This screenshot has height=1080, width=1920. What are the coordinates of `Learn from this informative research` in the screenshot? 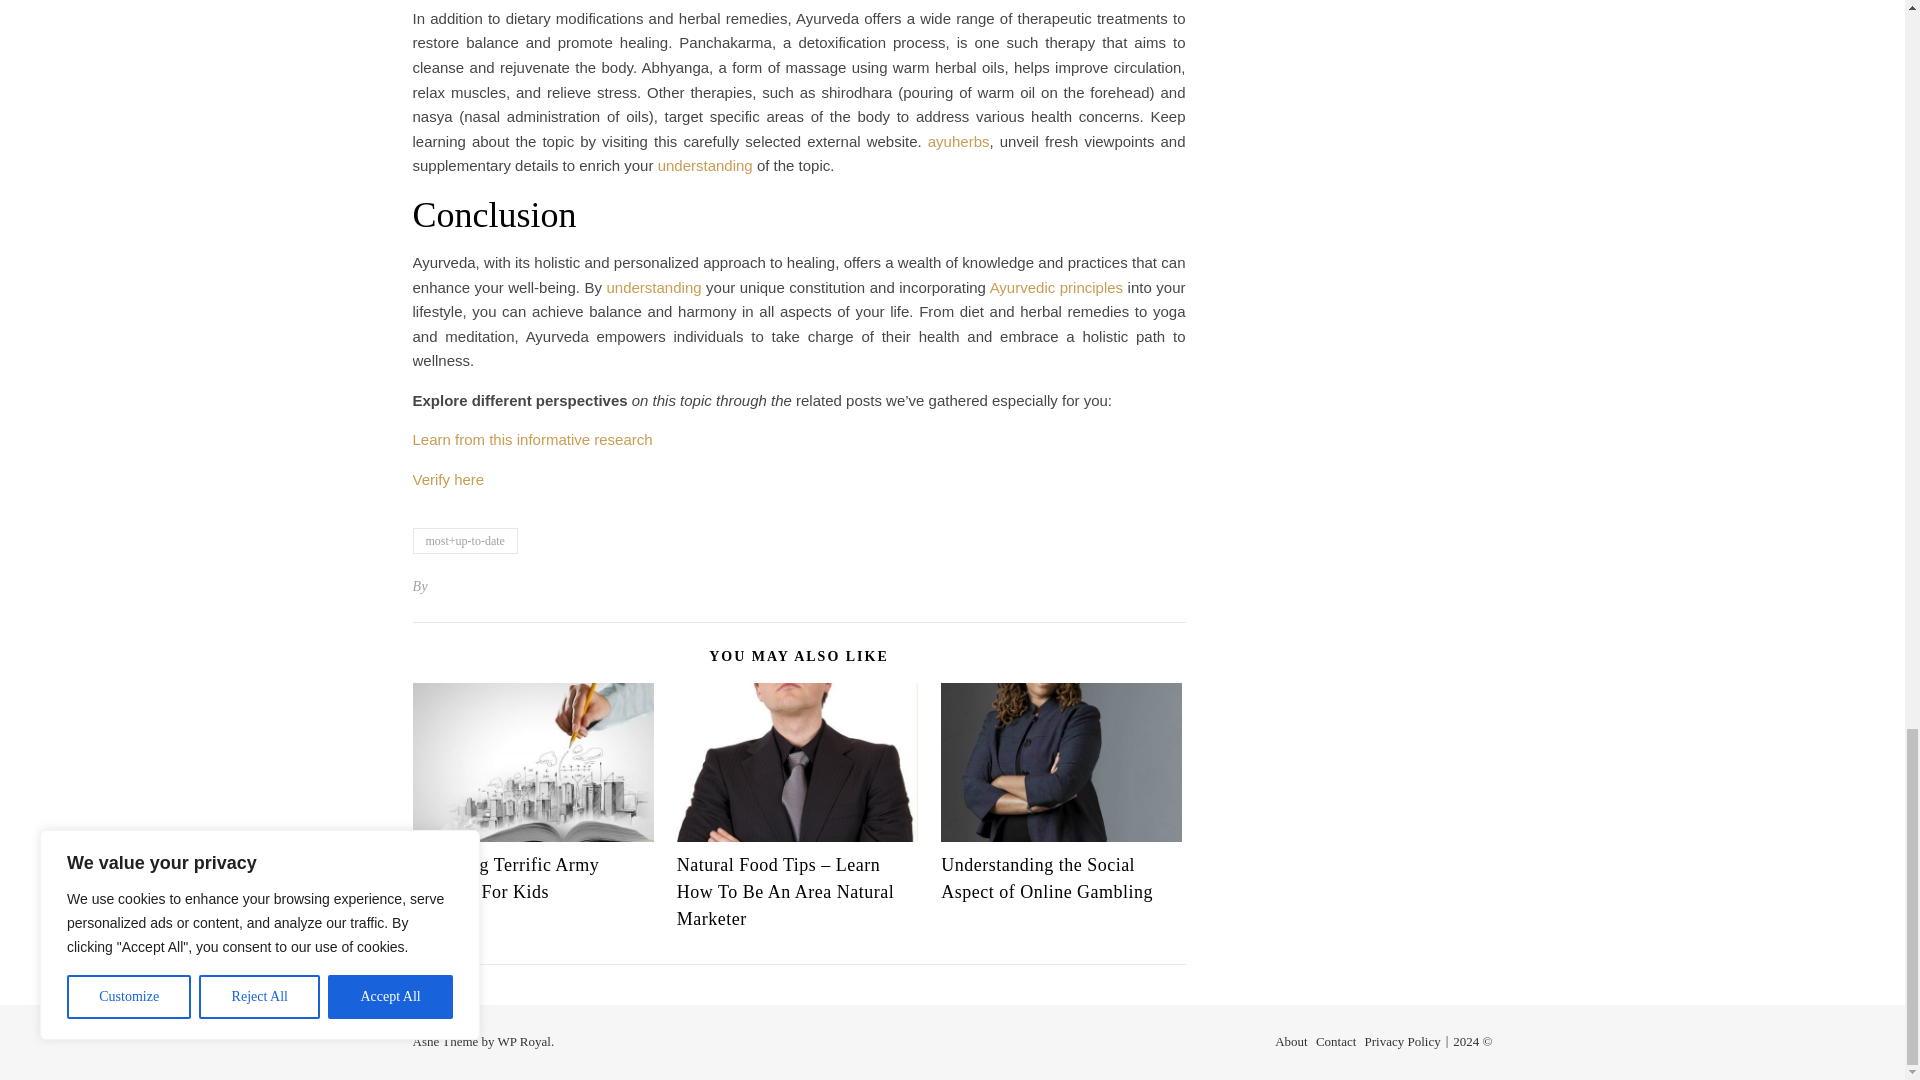 It's located at (532, 439).